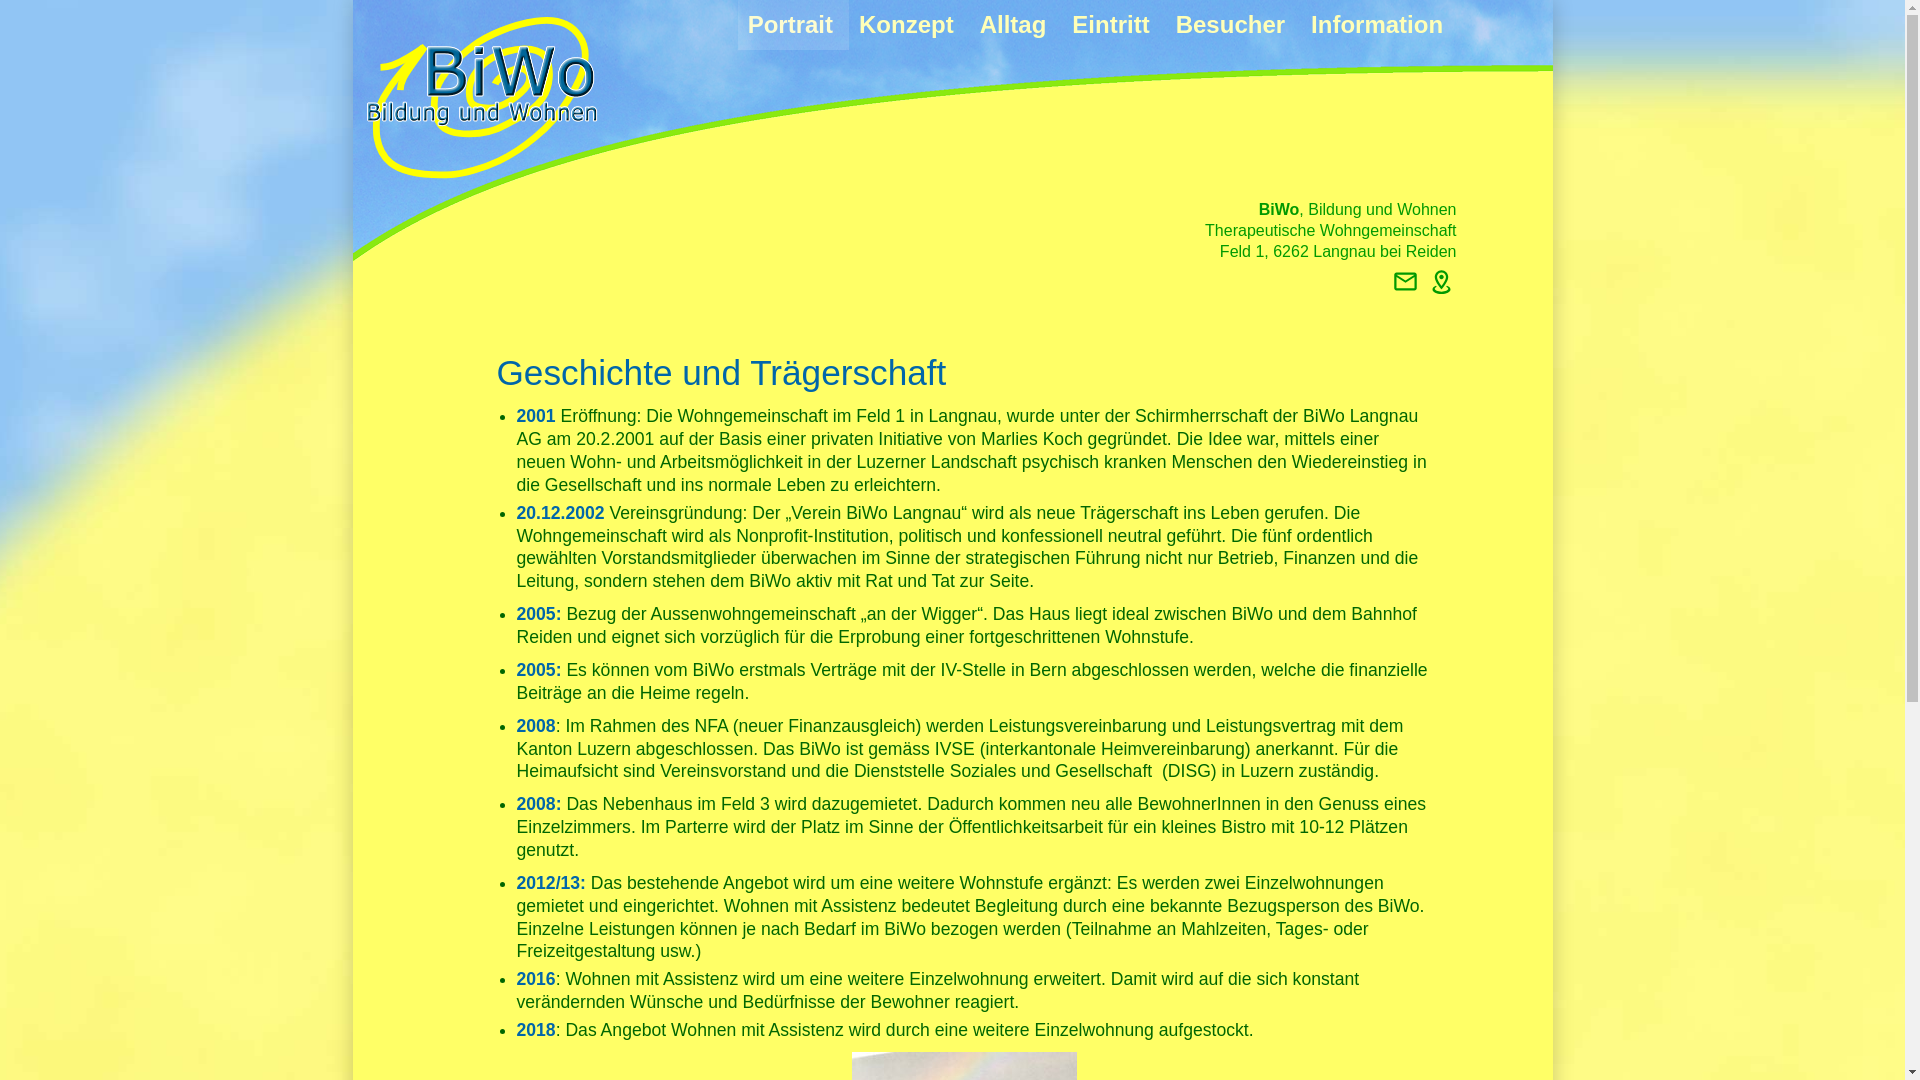 The height and width of the screenshot is (1080, 1920). What do you see at coordinates (1377, 25) in the screenshot?
I see `Information` at bounding box center [1377, 25].